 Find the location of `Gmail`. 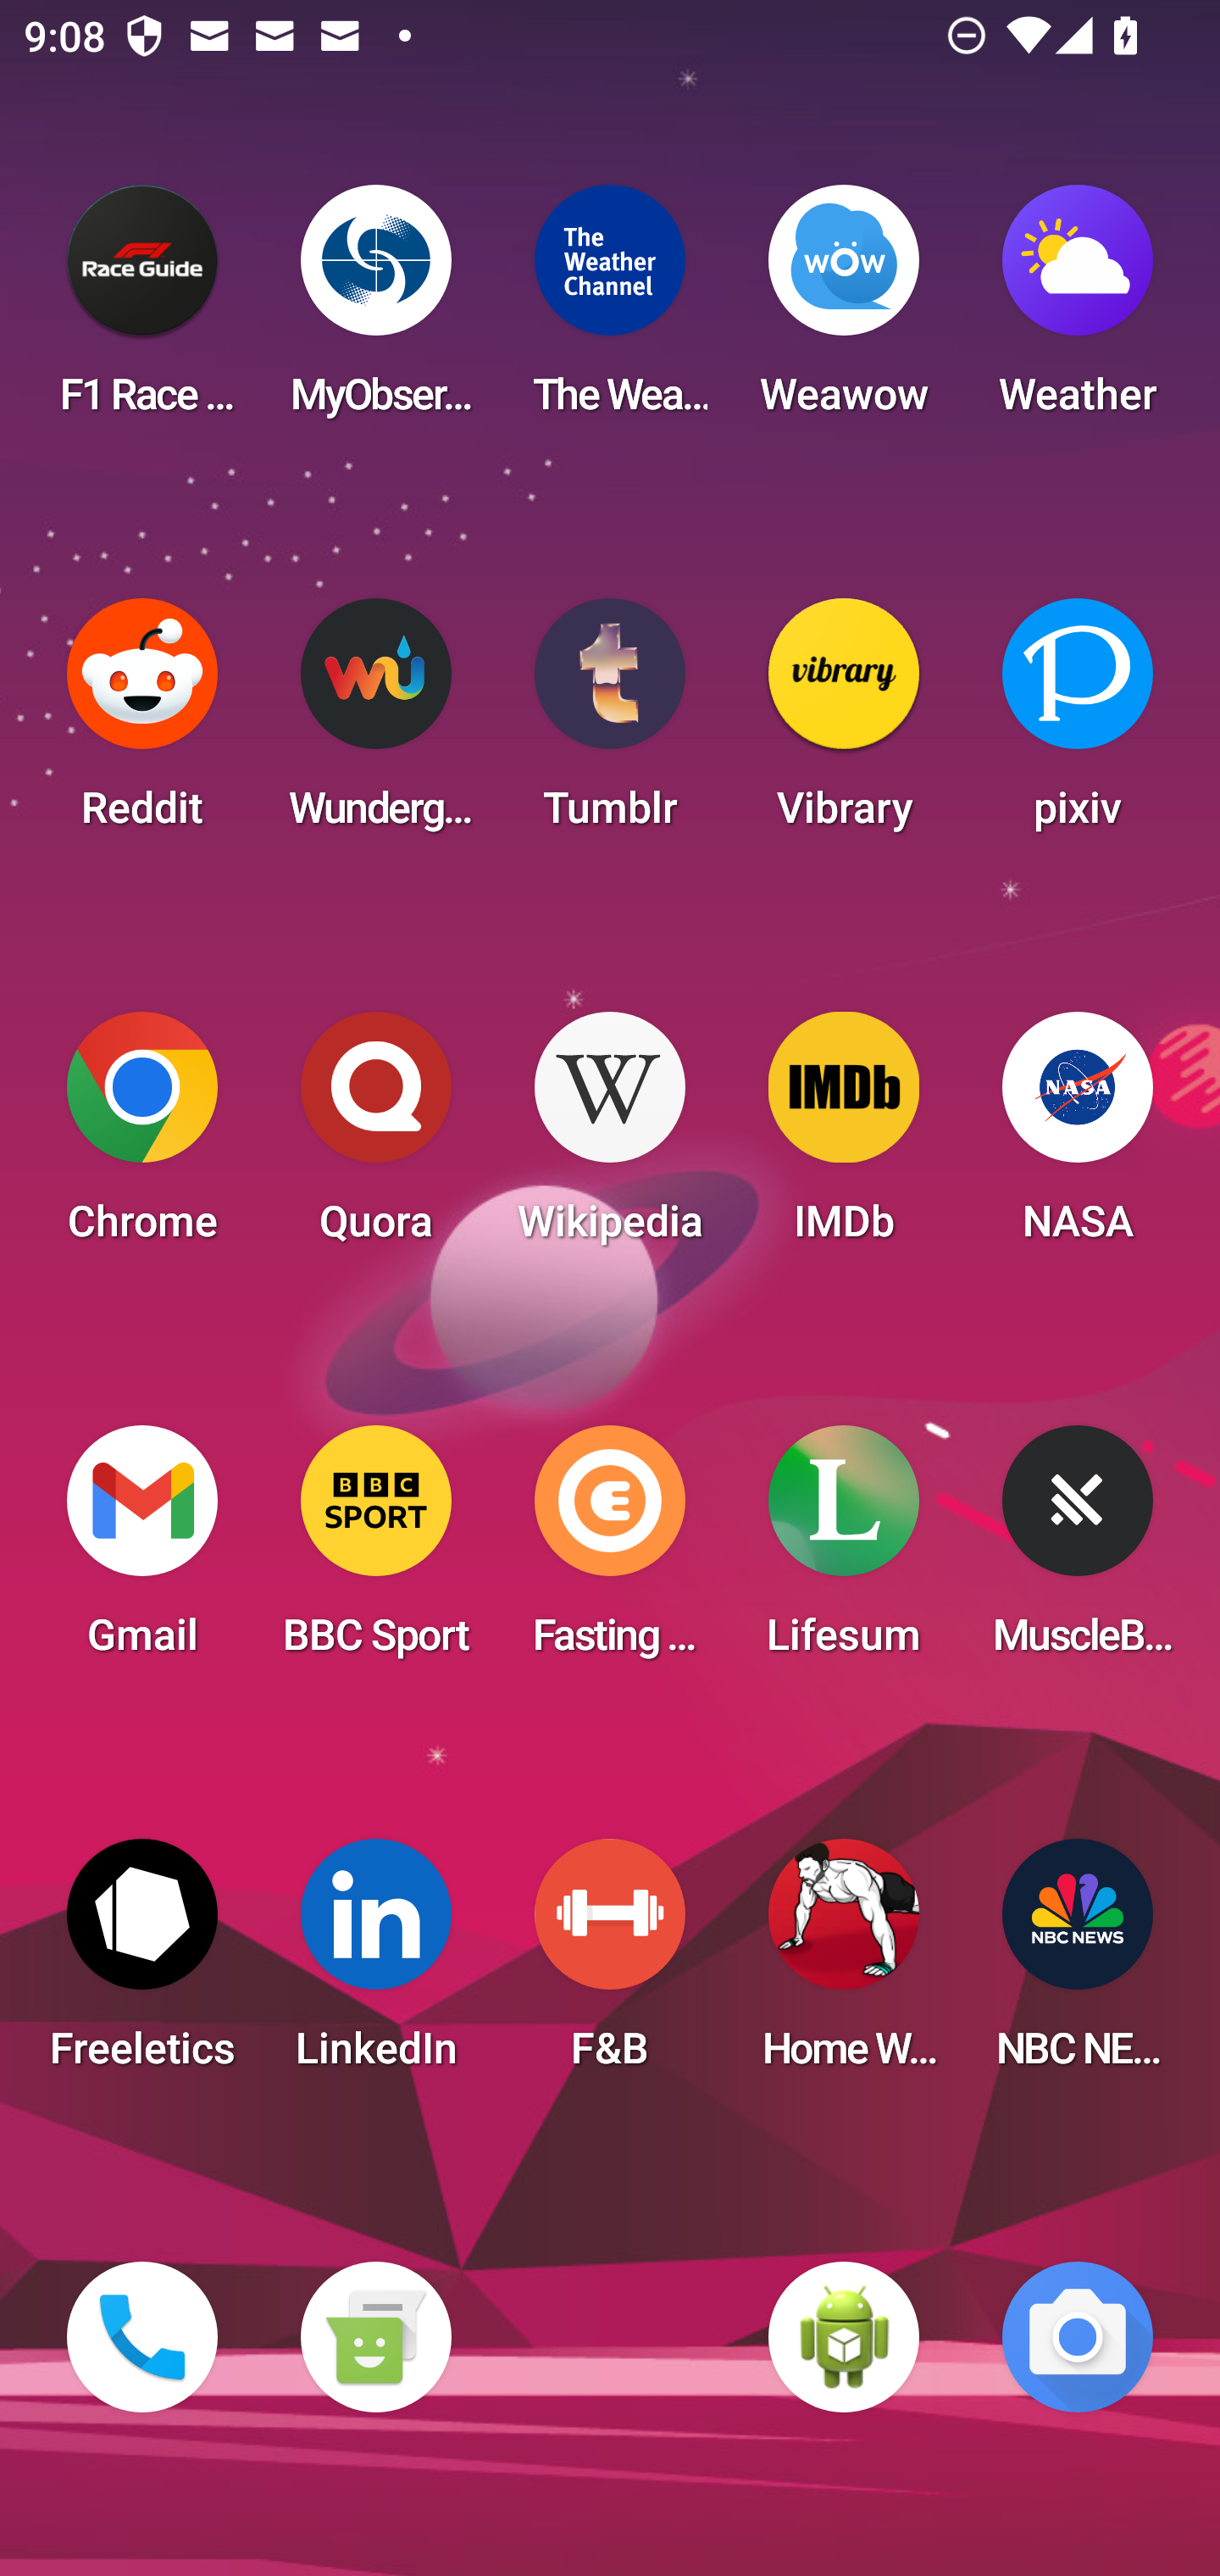

Gmail is located at coordinates (142, 1551).